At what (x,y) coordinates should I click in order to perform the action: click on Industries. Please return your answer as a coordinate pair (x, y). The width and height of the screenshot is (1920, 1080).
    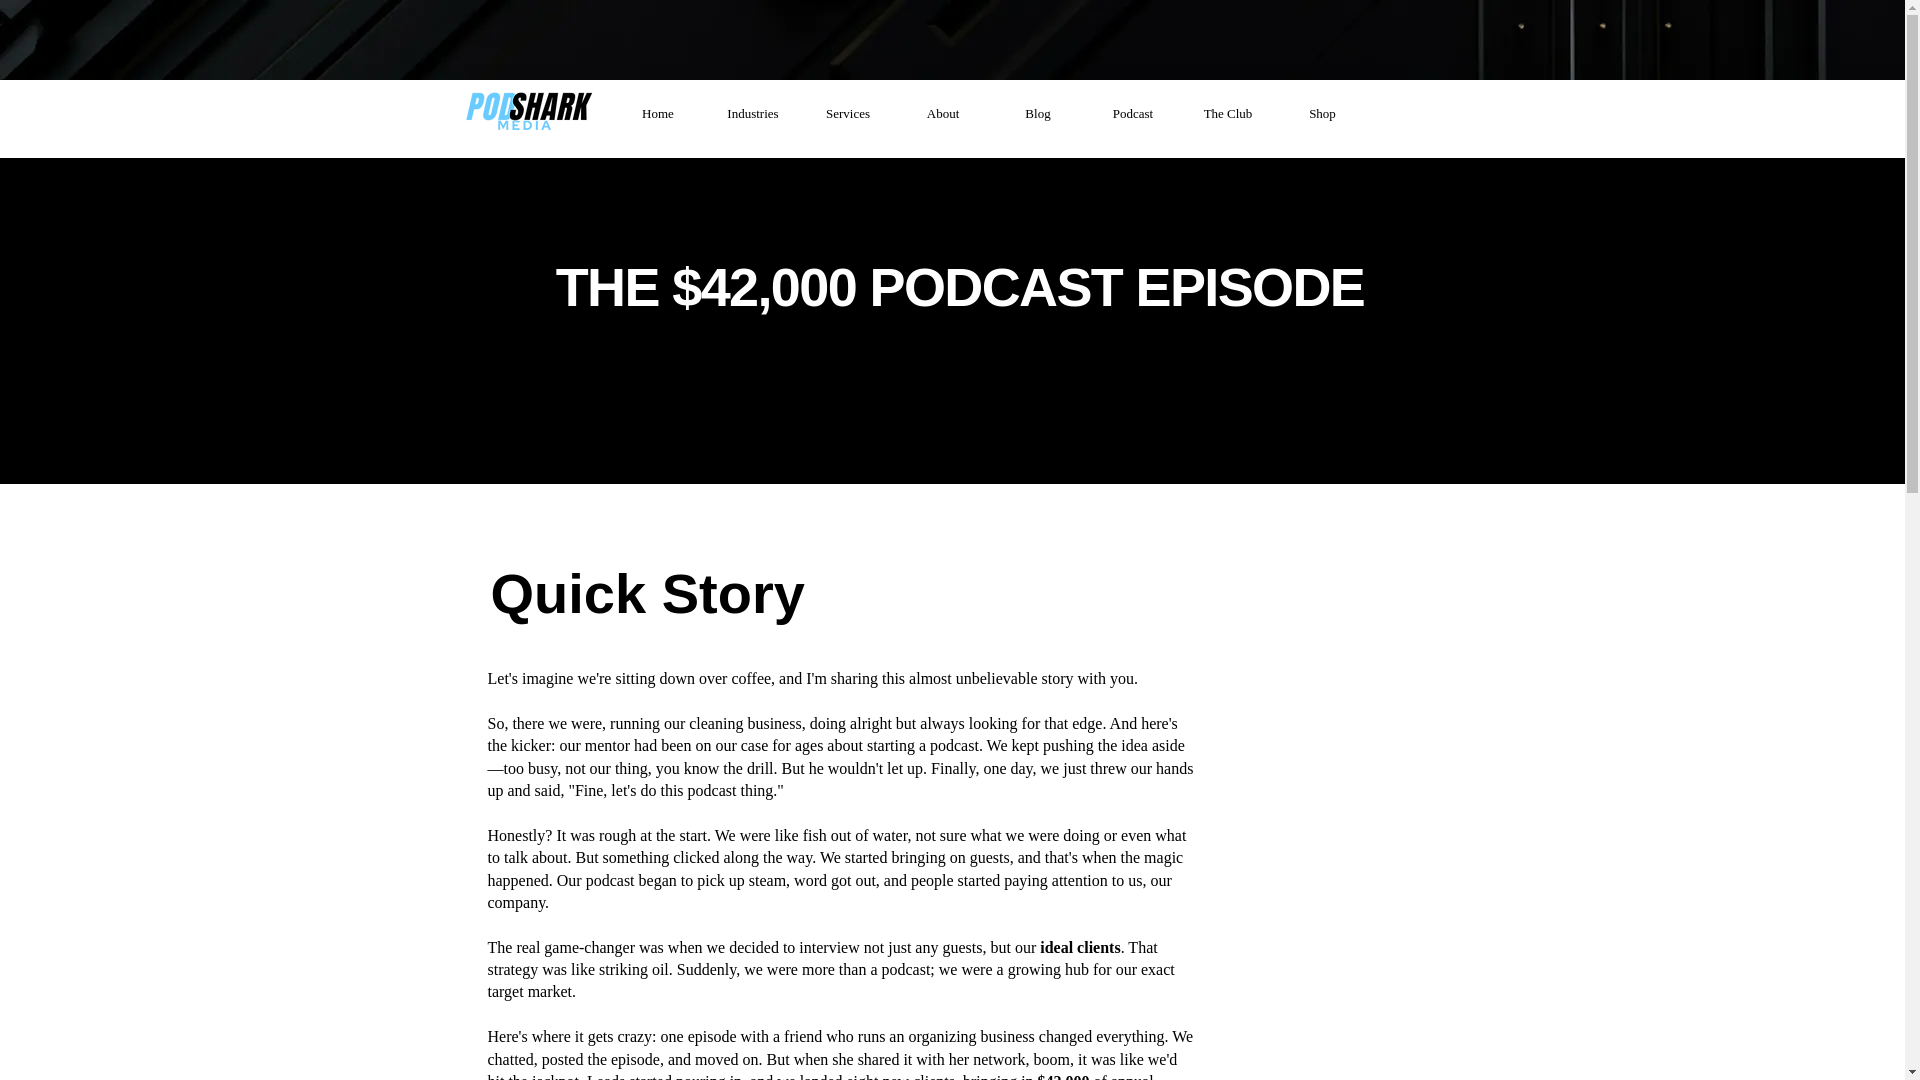
    Looking at the image, I should click on (753, 114).